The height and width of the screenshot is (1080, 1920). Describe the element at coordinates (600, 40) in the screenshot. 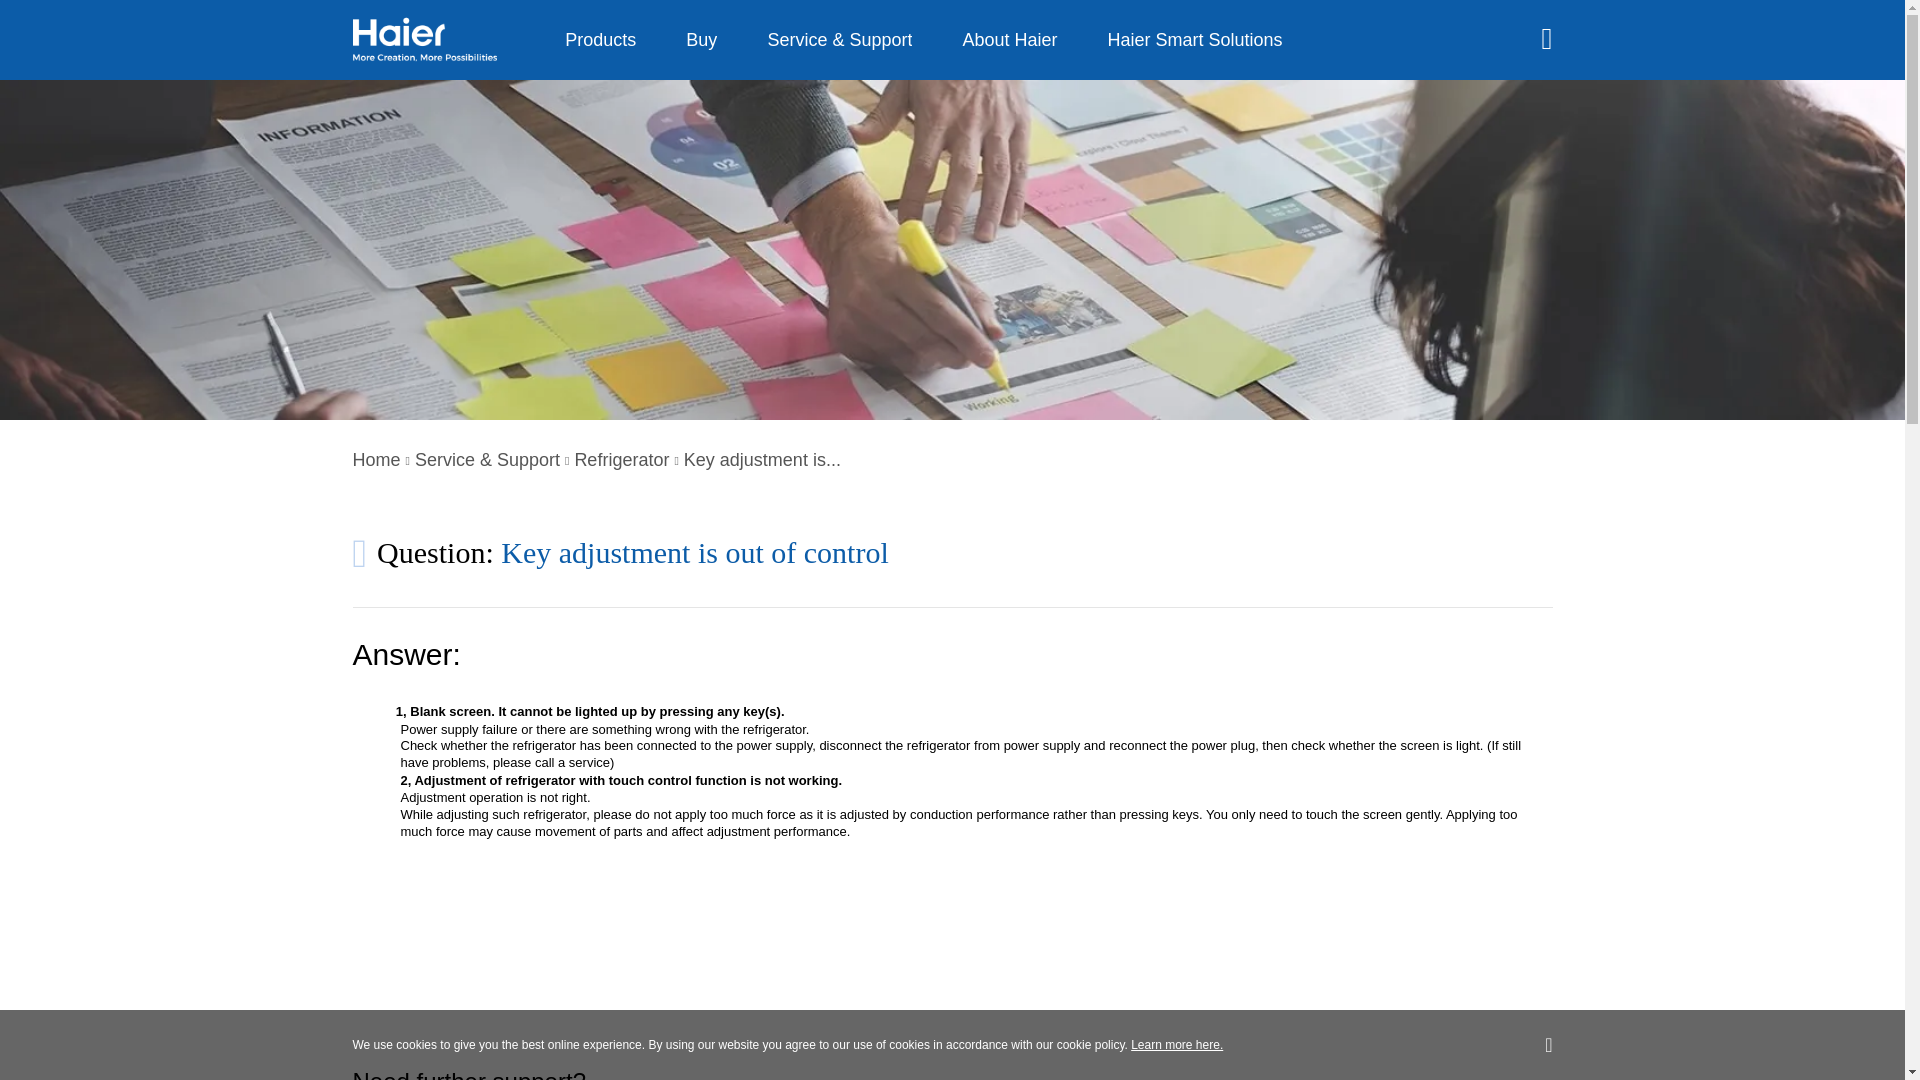

I see `Products` at that location.